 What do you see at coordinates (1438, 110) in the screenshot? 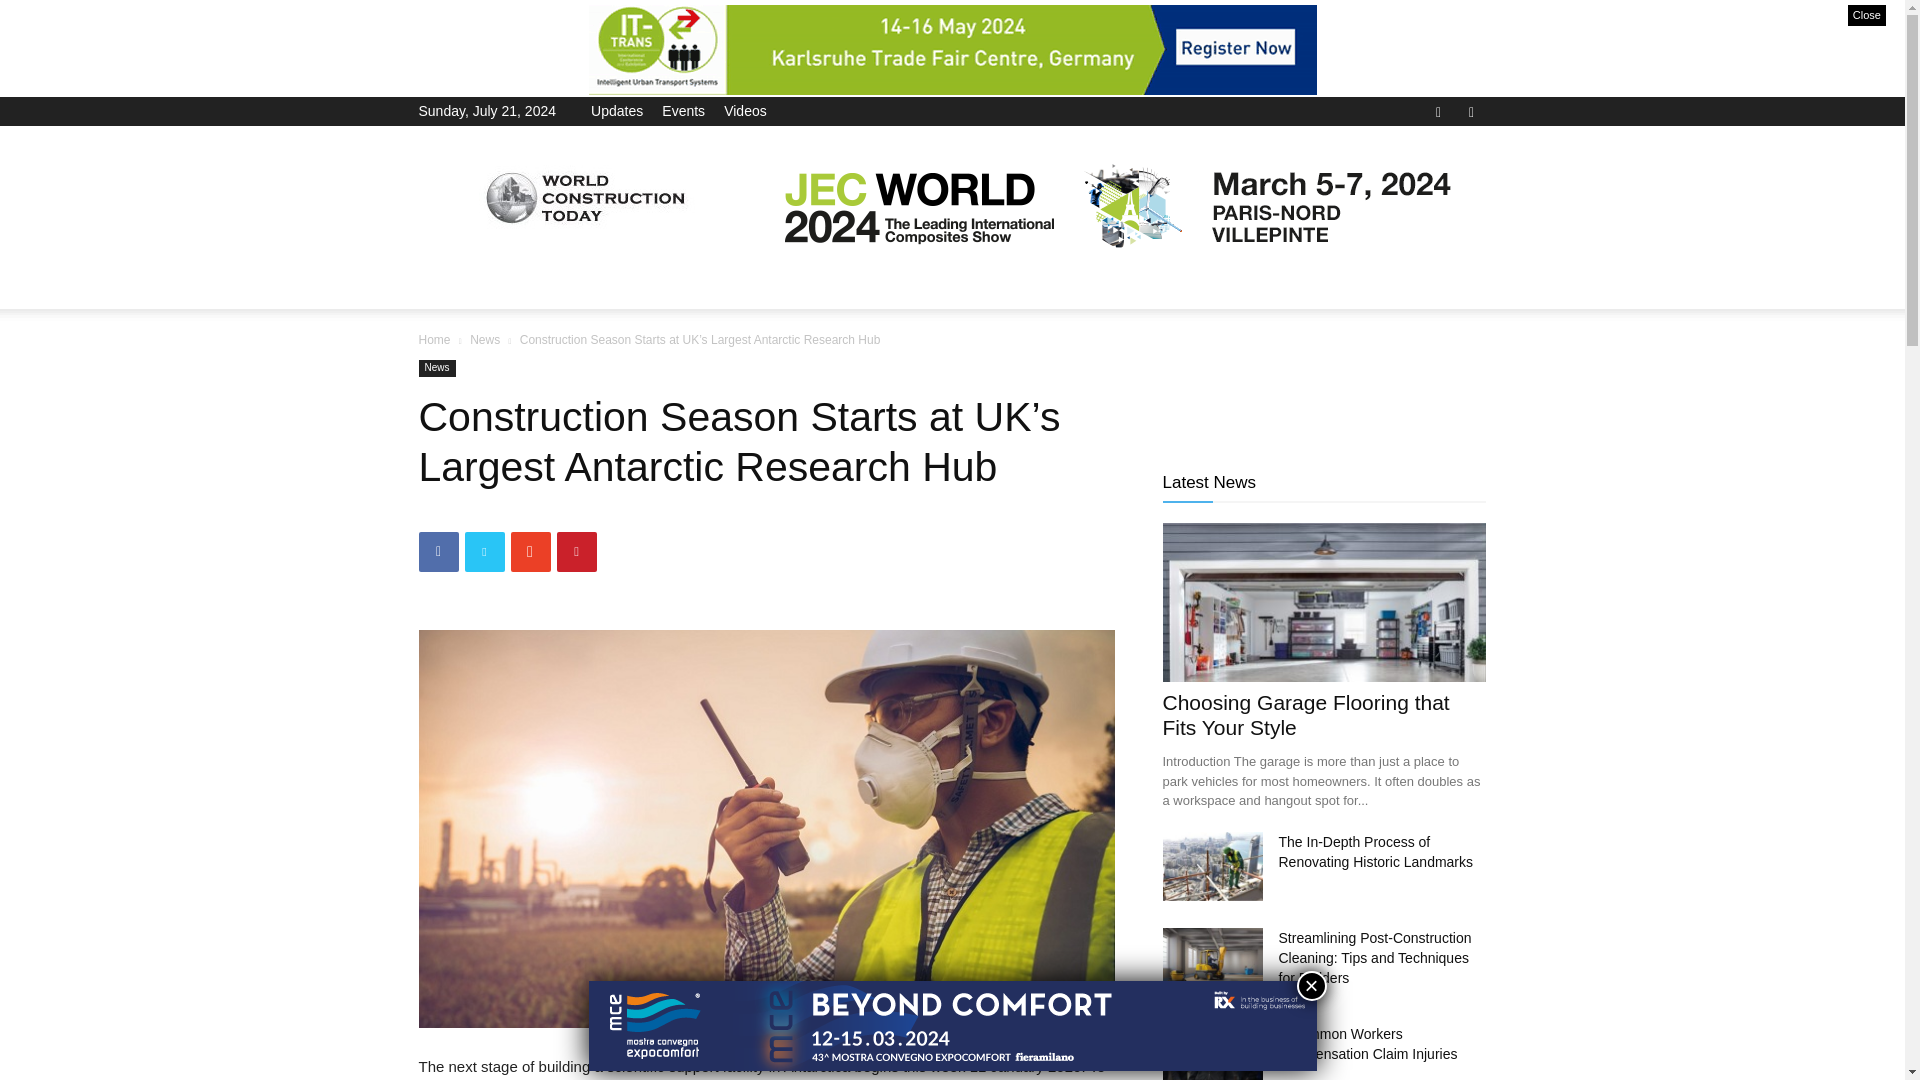
I see `Facebook` at bounding box center [1438, 110].